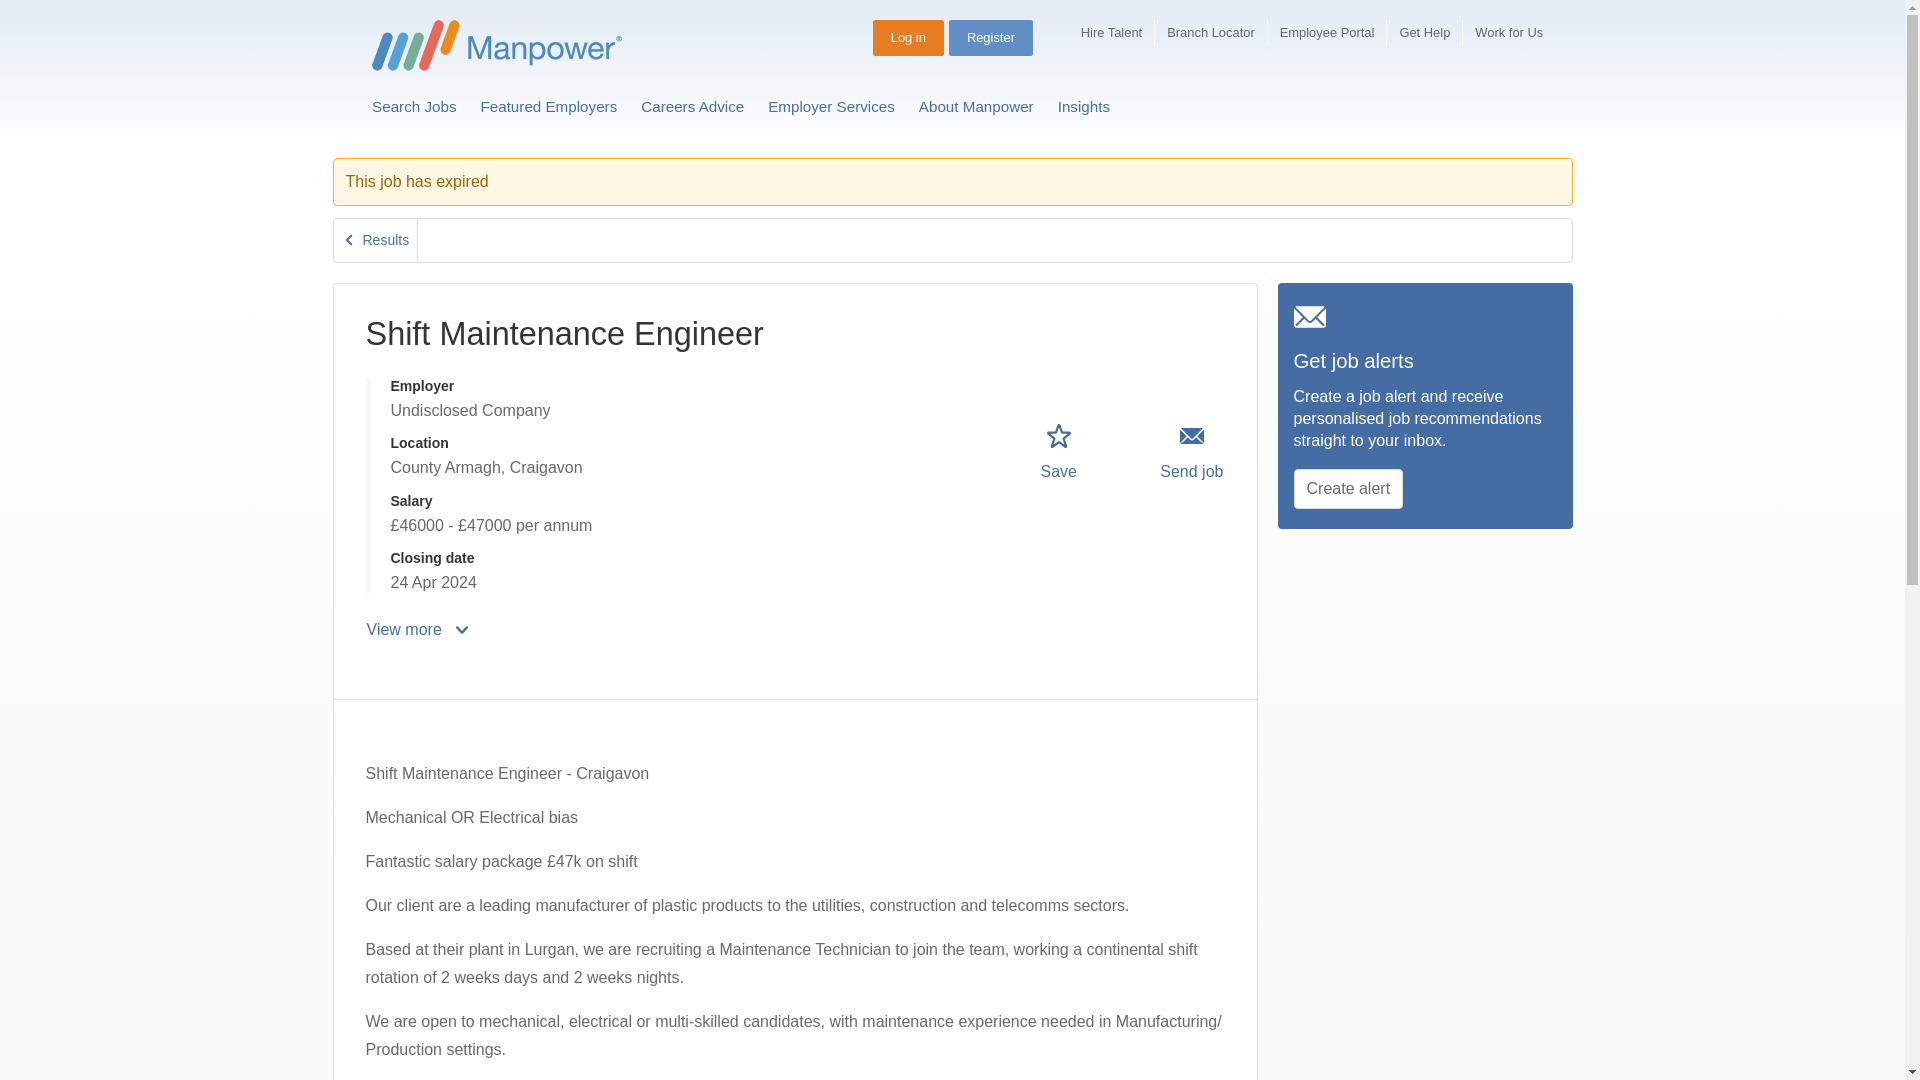 This screenshot has height=1080, width=1920. Describe the element at coordinates (692, 106) in the screenshot. I see `Careers Advice` at that location.